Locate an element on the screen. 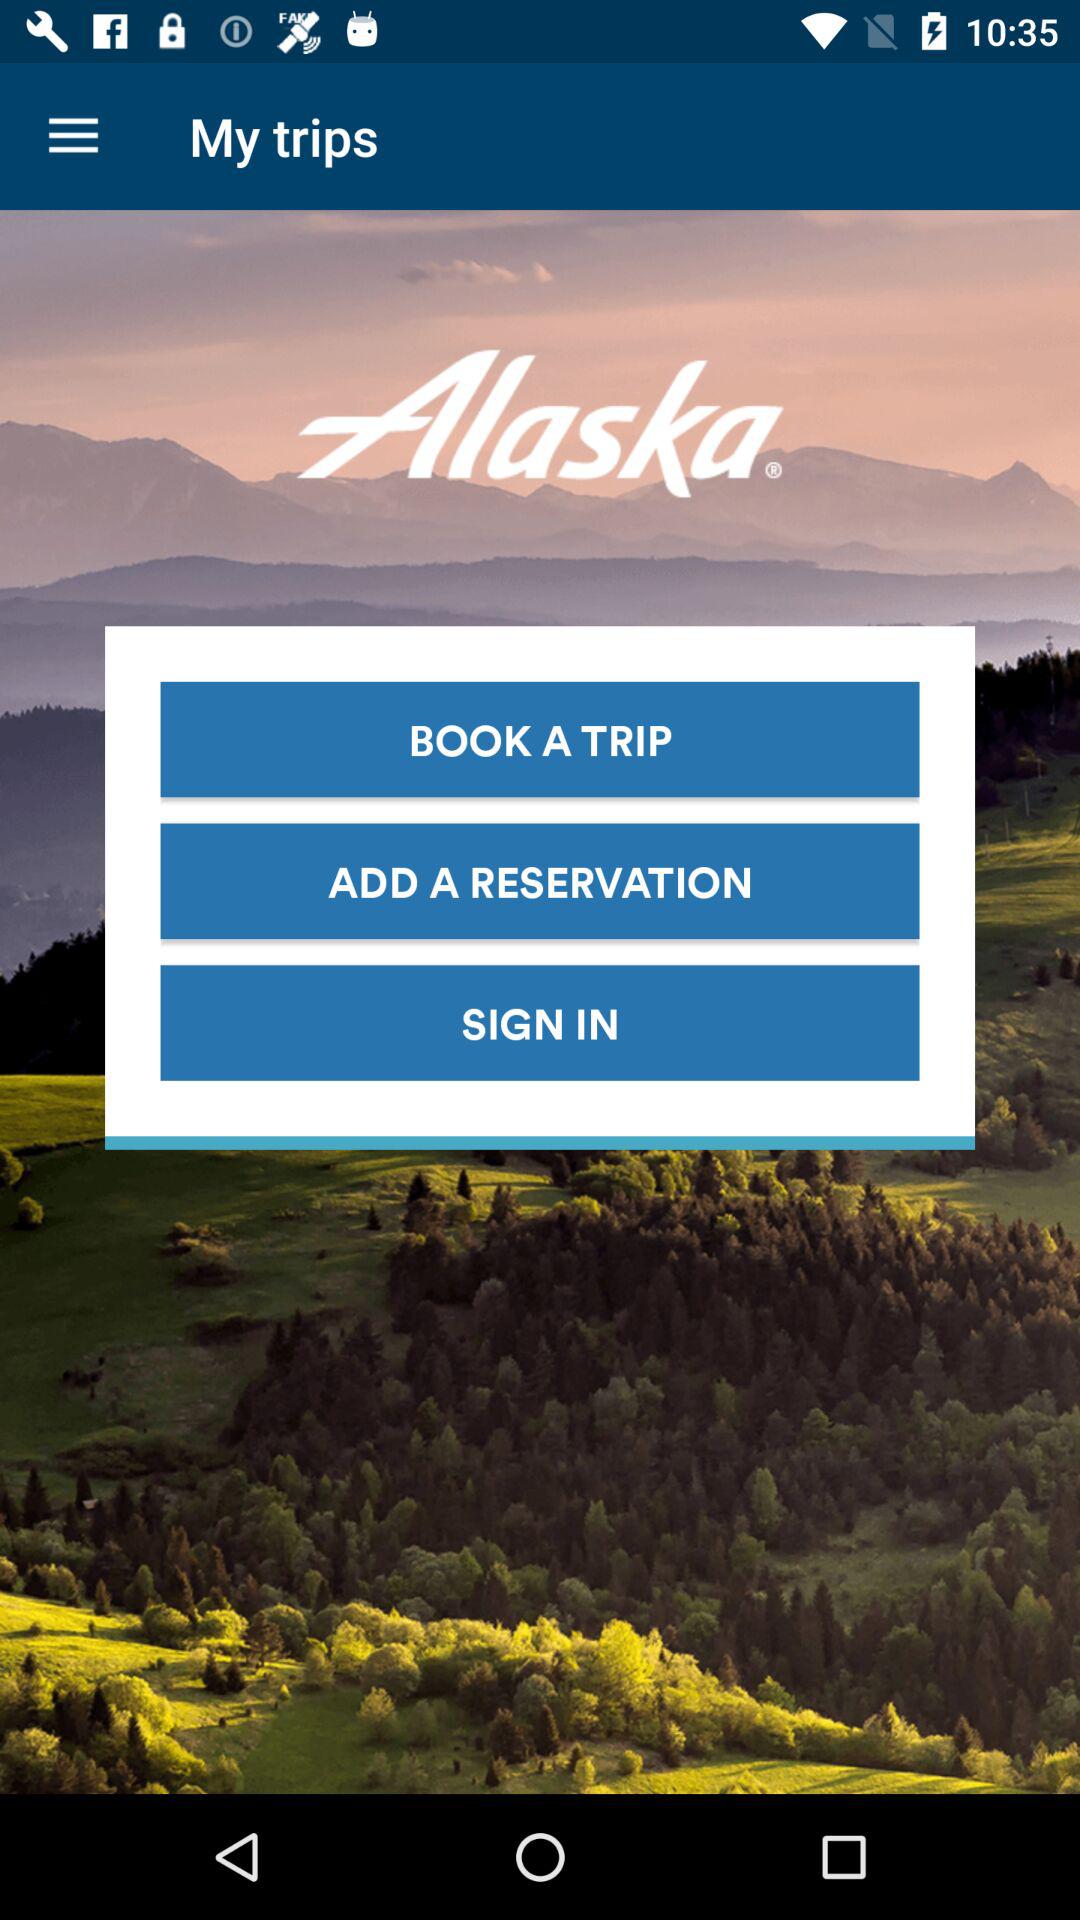 Image resolution: width=1080 pixels, height=1920 pixels. launch item below book a trip item is located at coordinates (540, 880).